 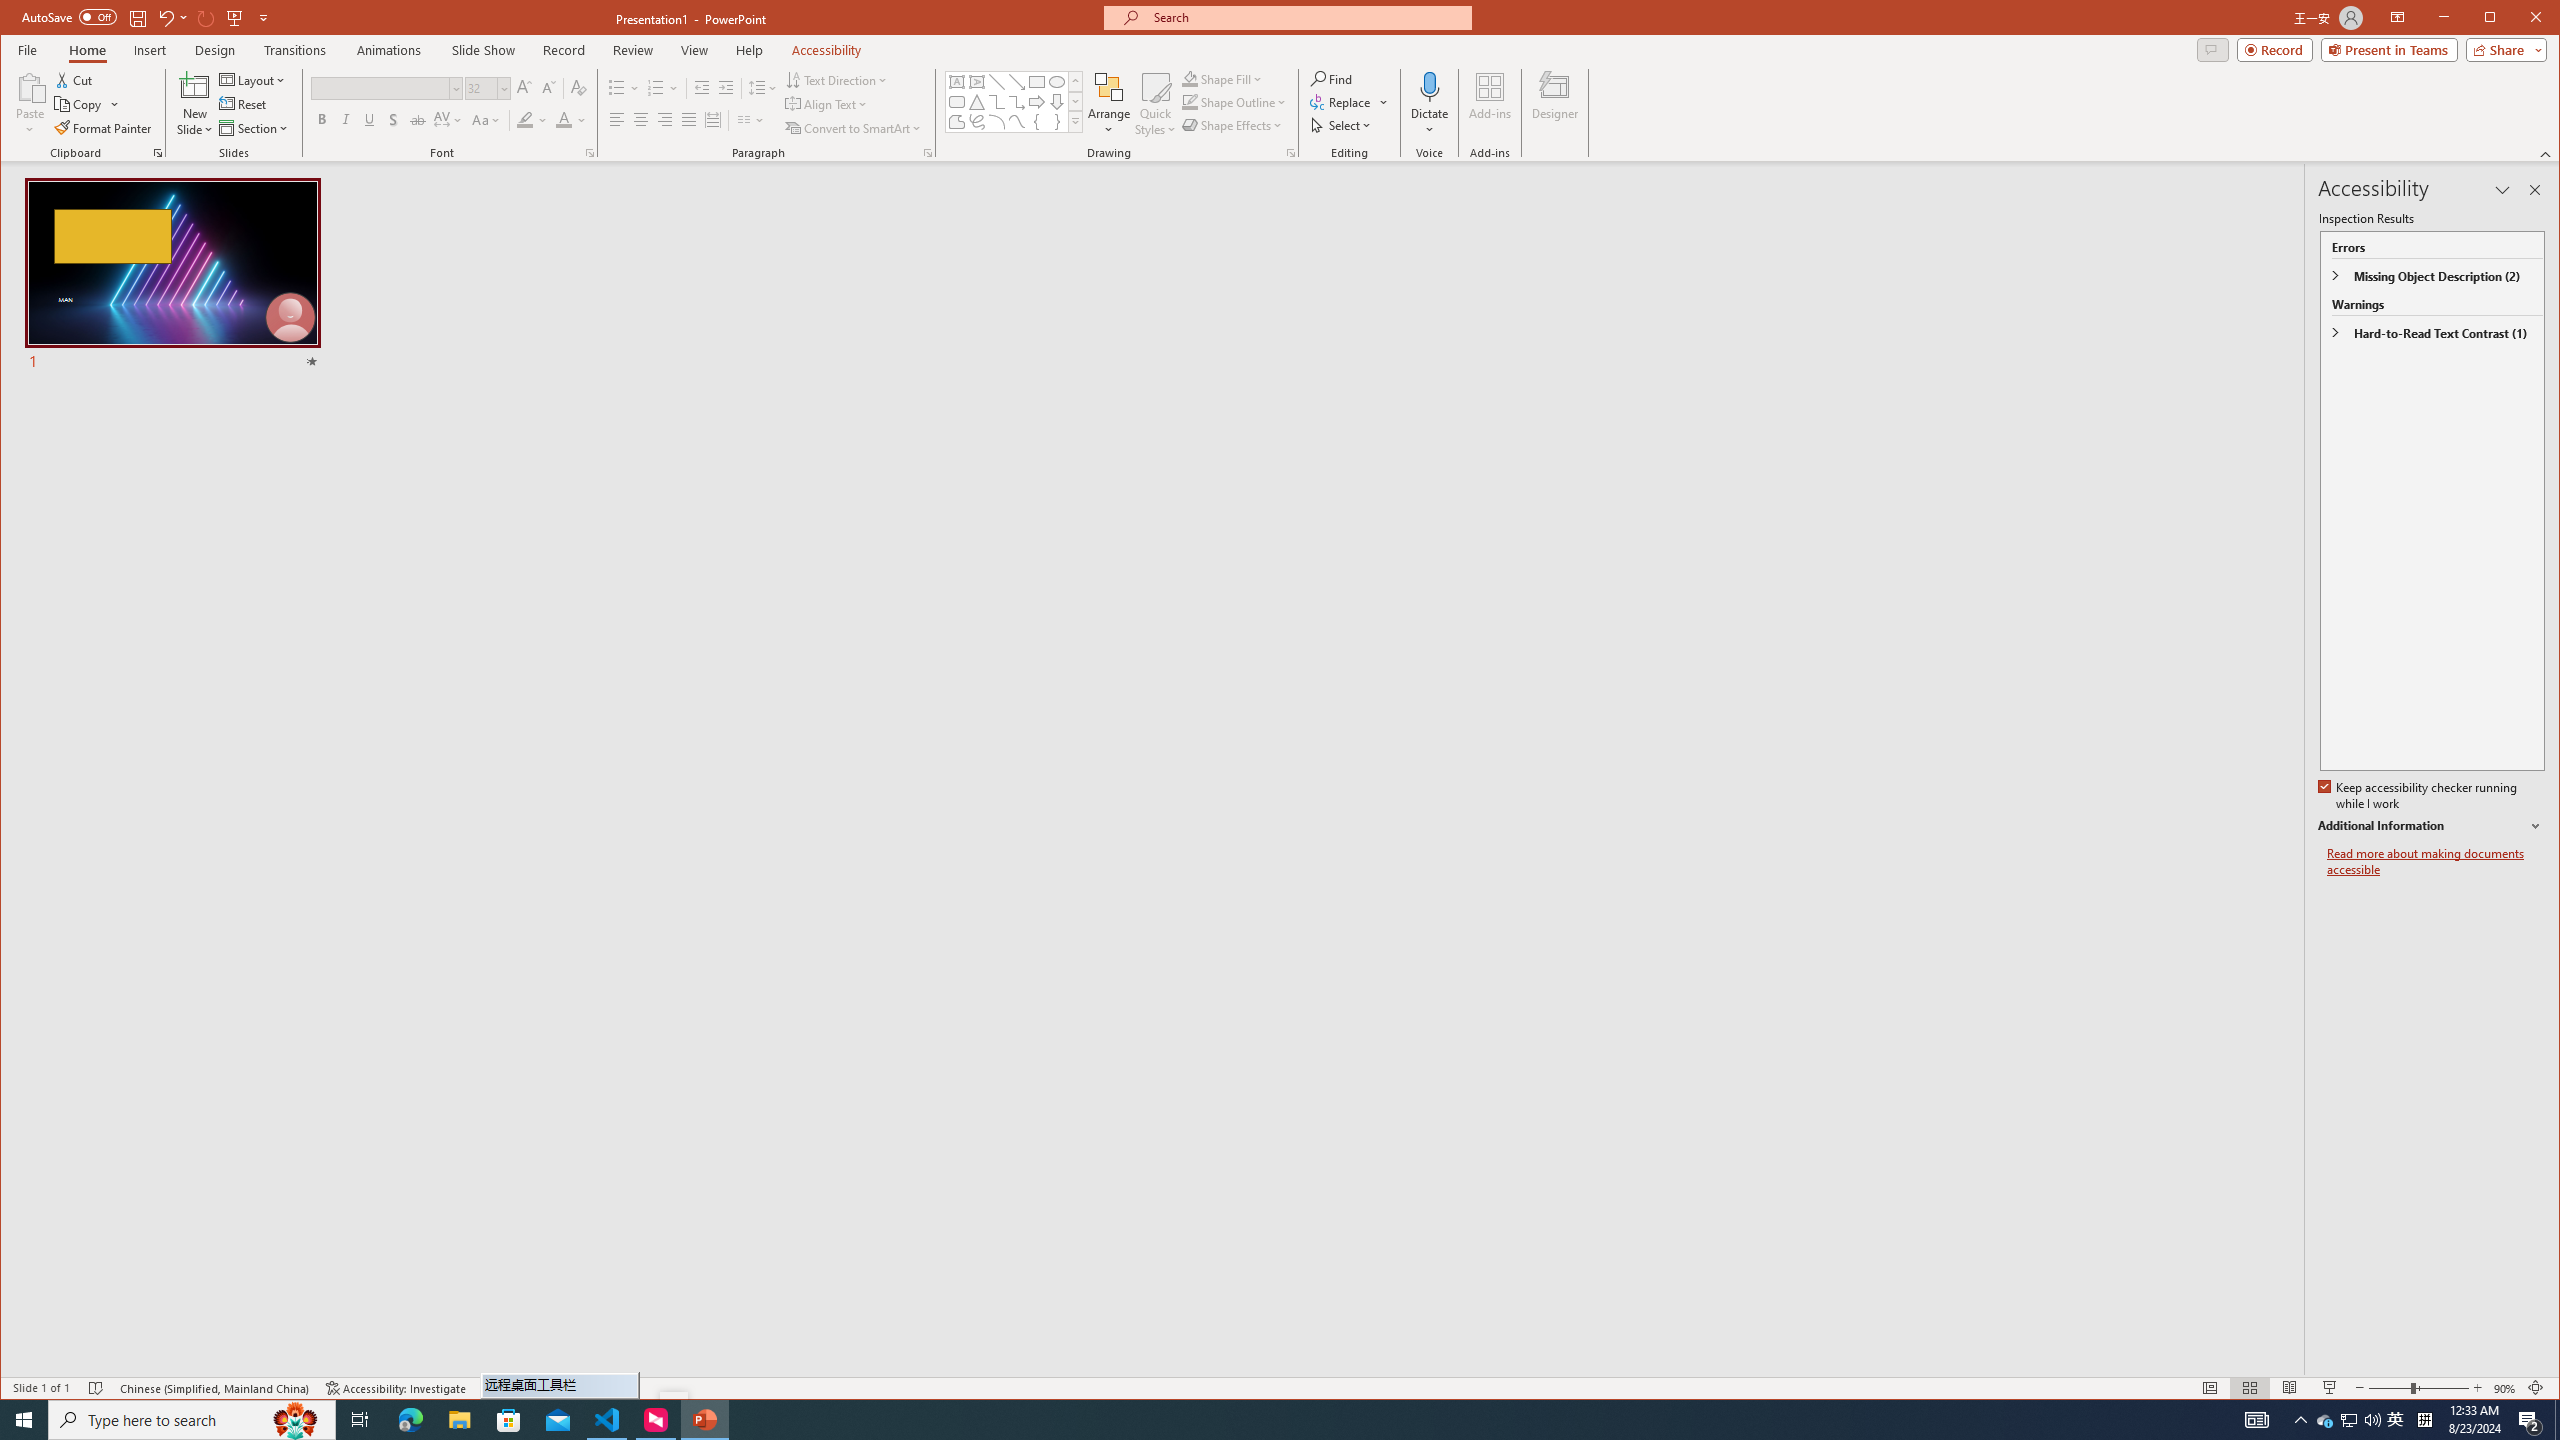 What do you see at coordinates (836, 80) in the screenshot?
I see `Show desktop` at bounding box center [836, 80].